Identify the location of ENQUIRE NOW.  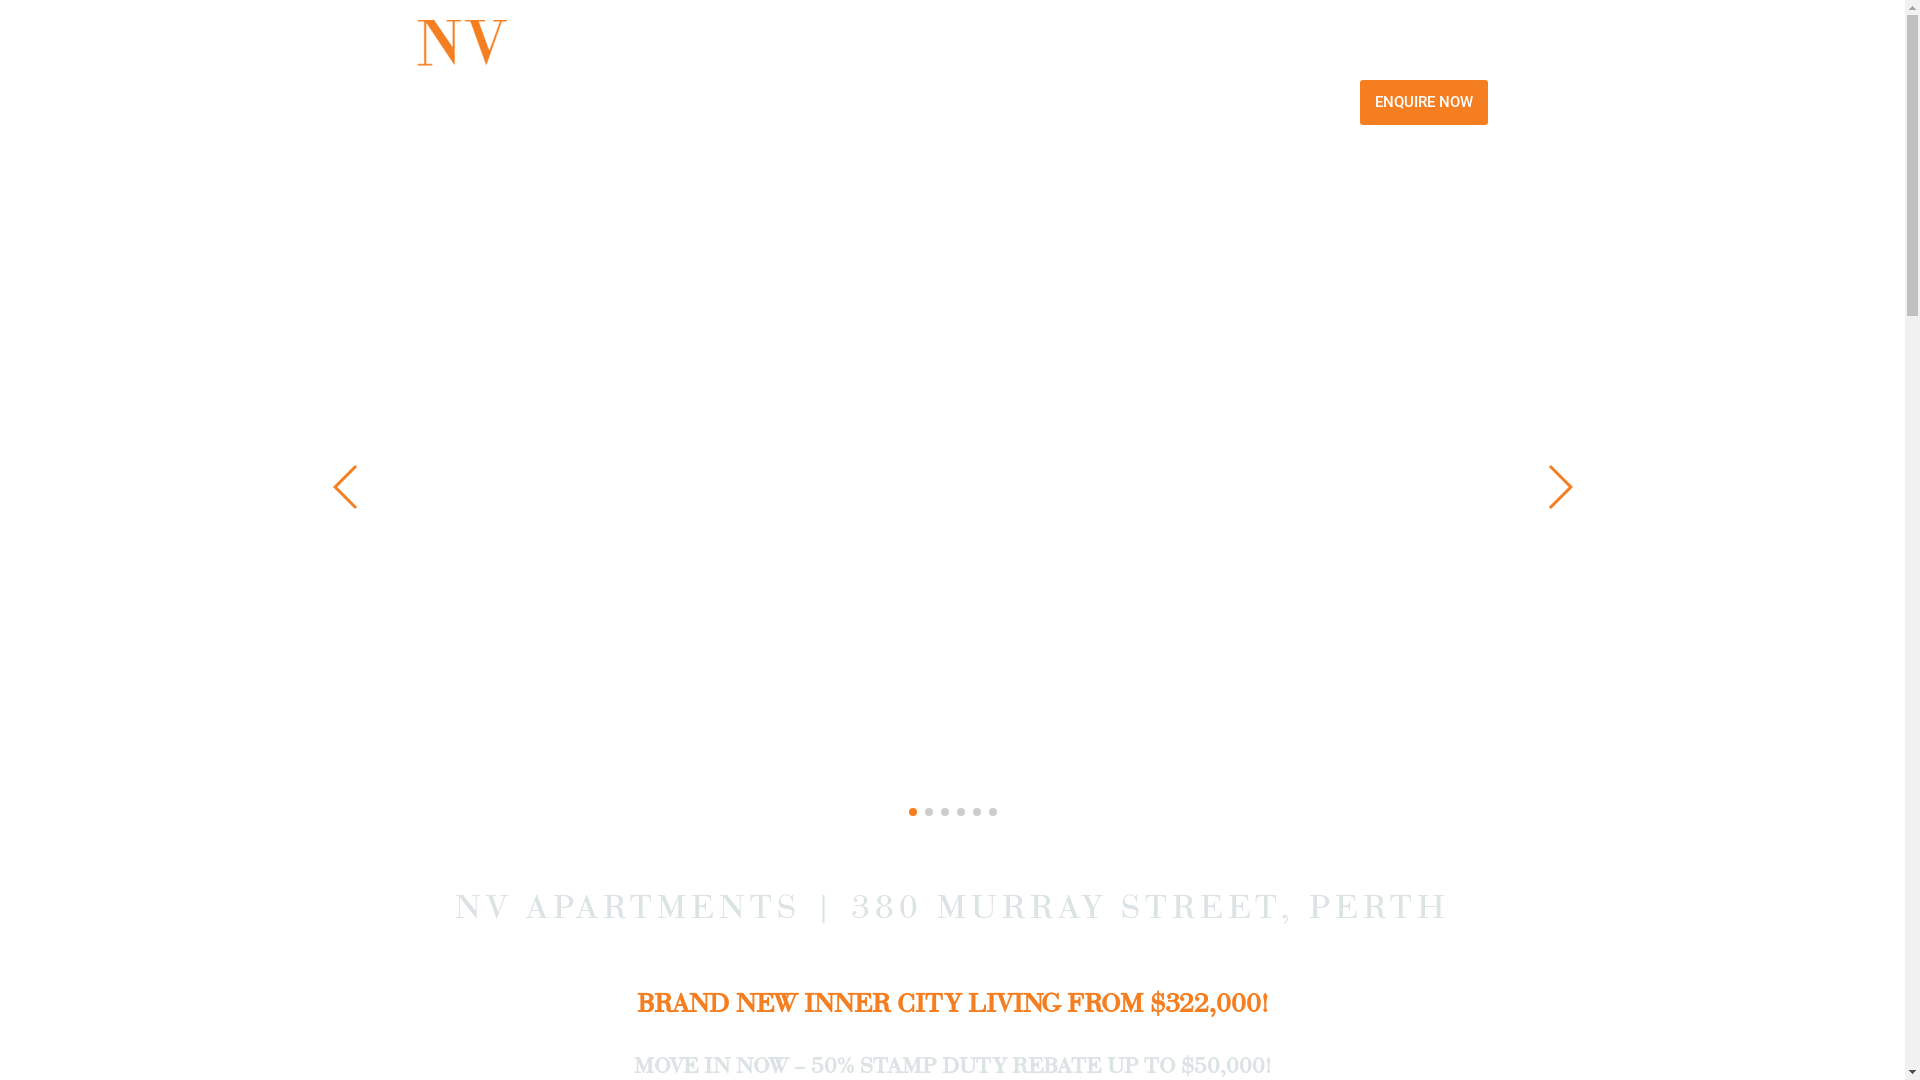
(1424, 102).